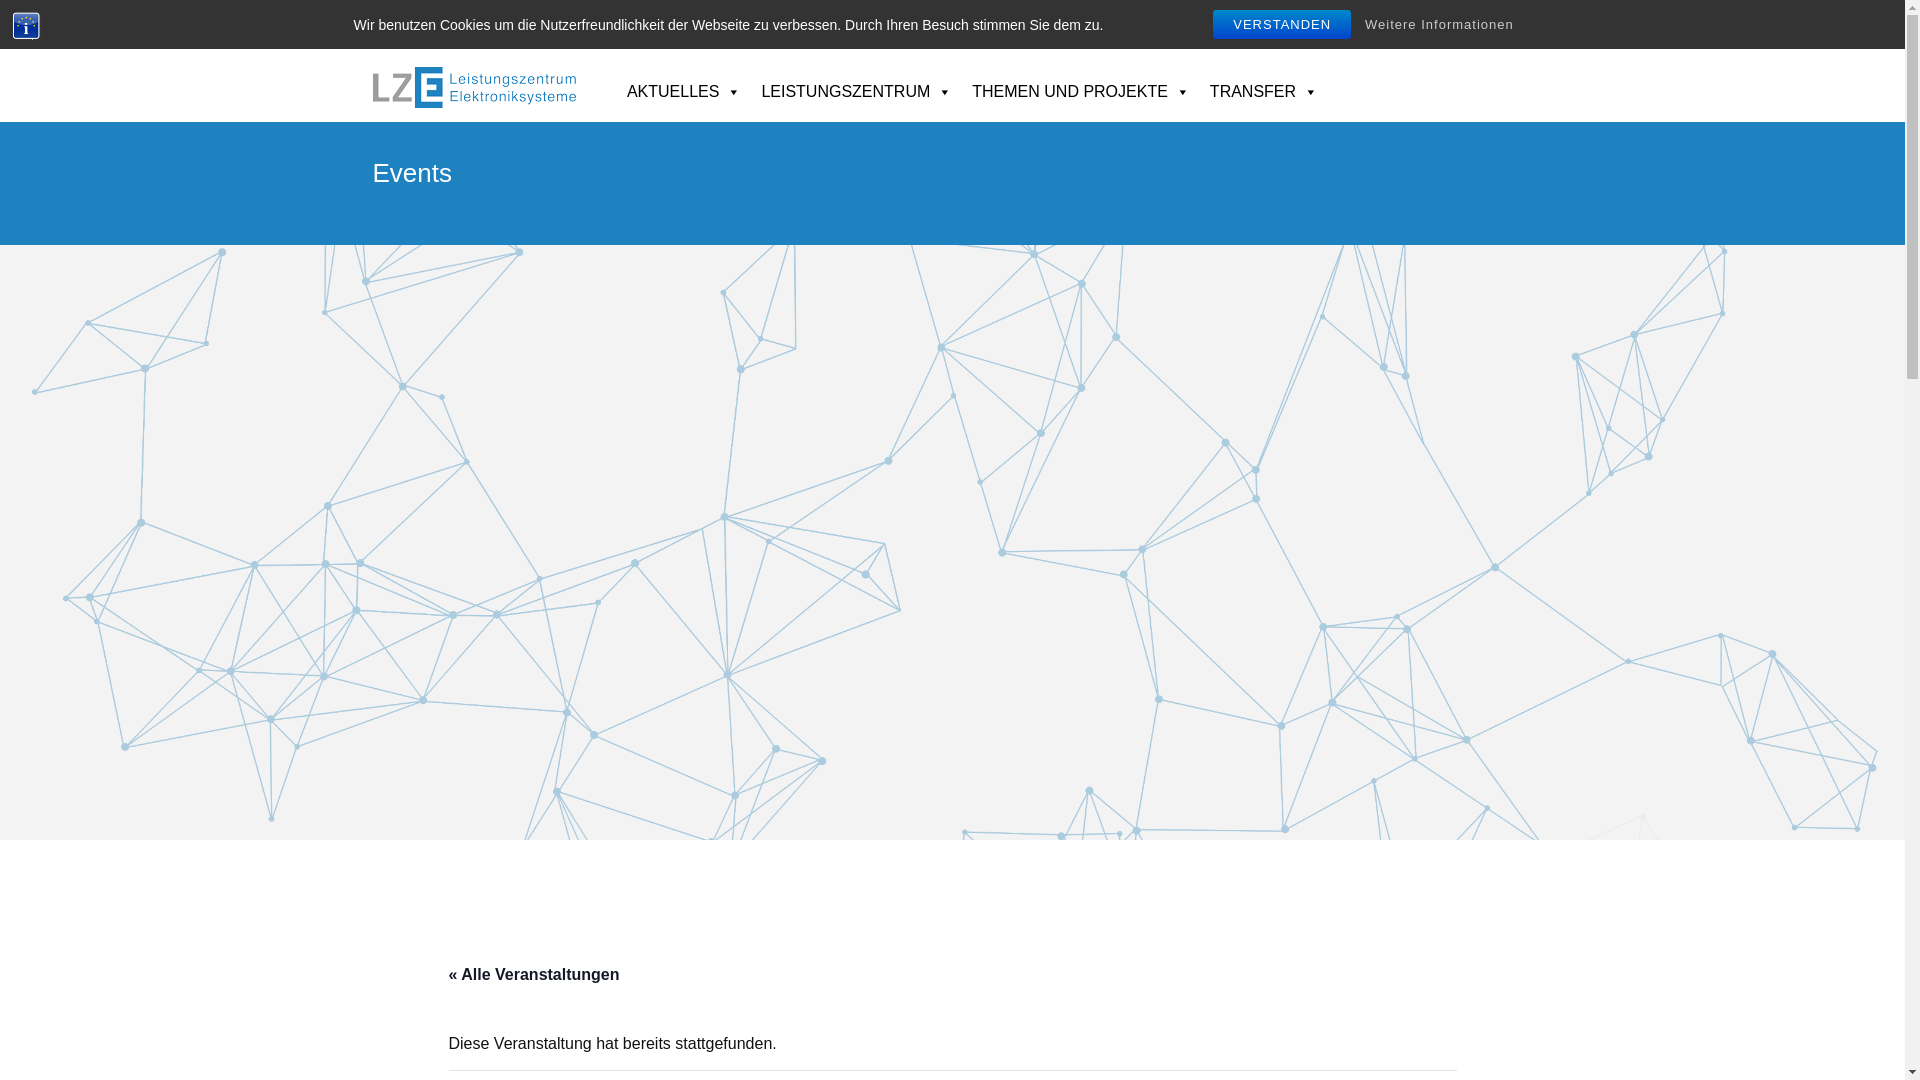 The width and height of the screenshot is (1920, 1080). Describe the element at coordinates (1202, 22) in the screenshot. I see `Impressum` at that location.